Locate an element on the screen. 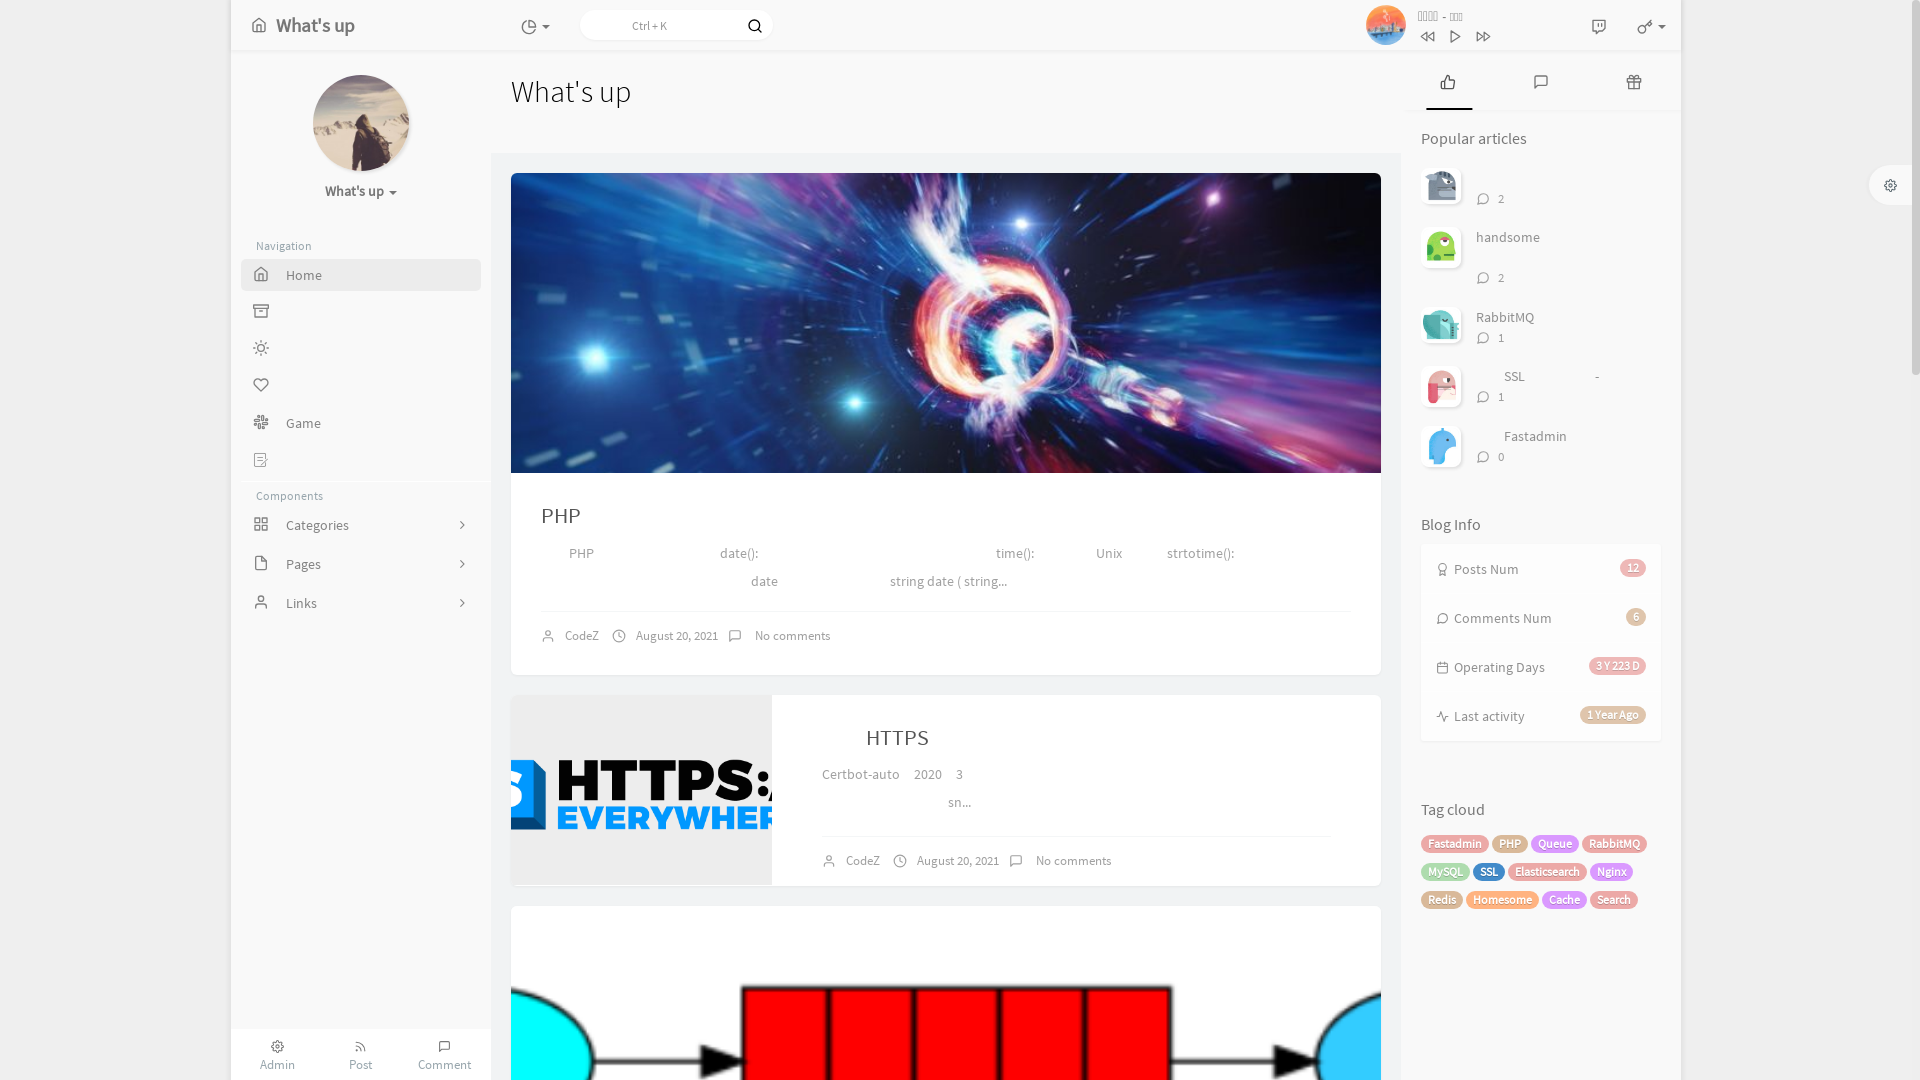  Elasticsearch is located at coordinates (1548, 872).